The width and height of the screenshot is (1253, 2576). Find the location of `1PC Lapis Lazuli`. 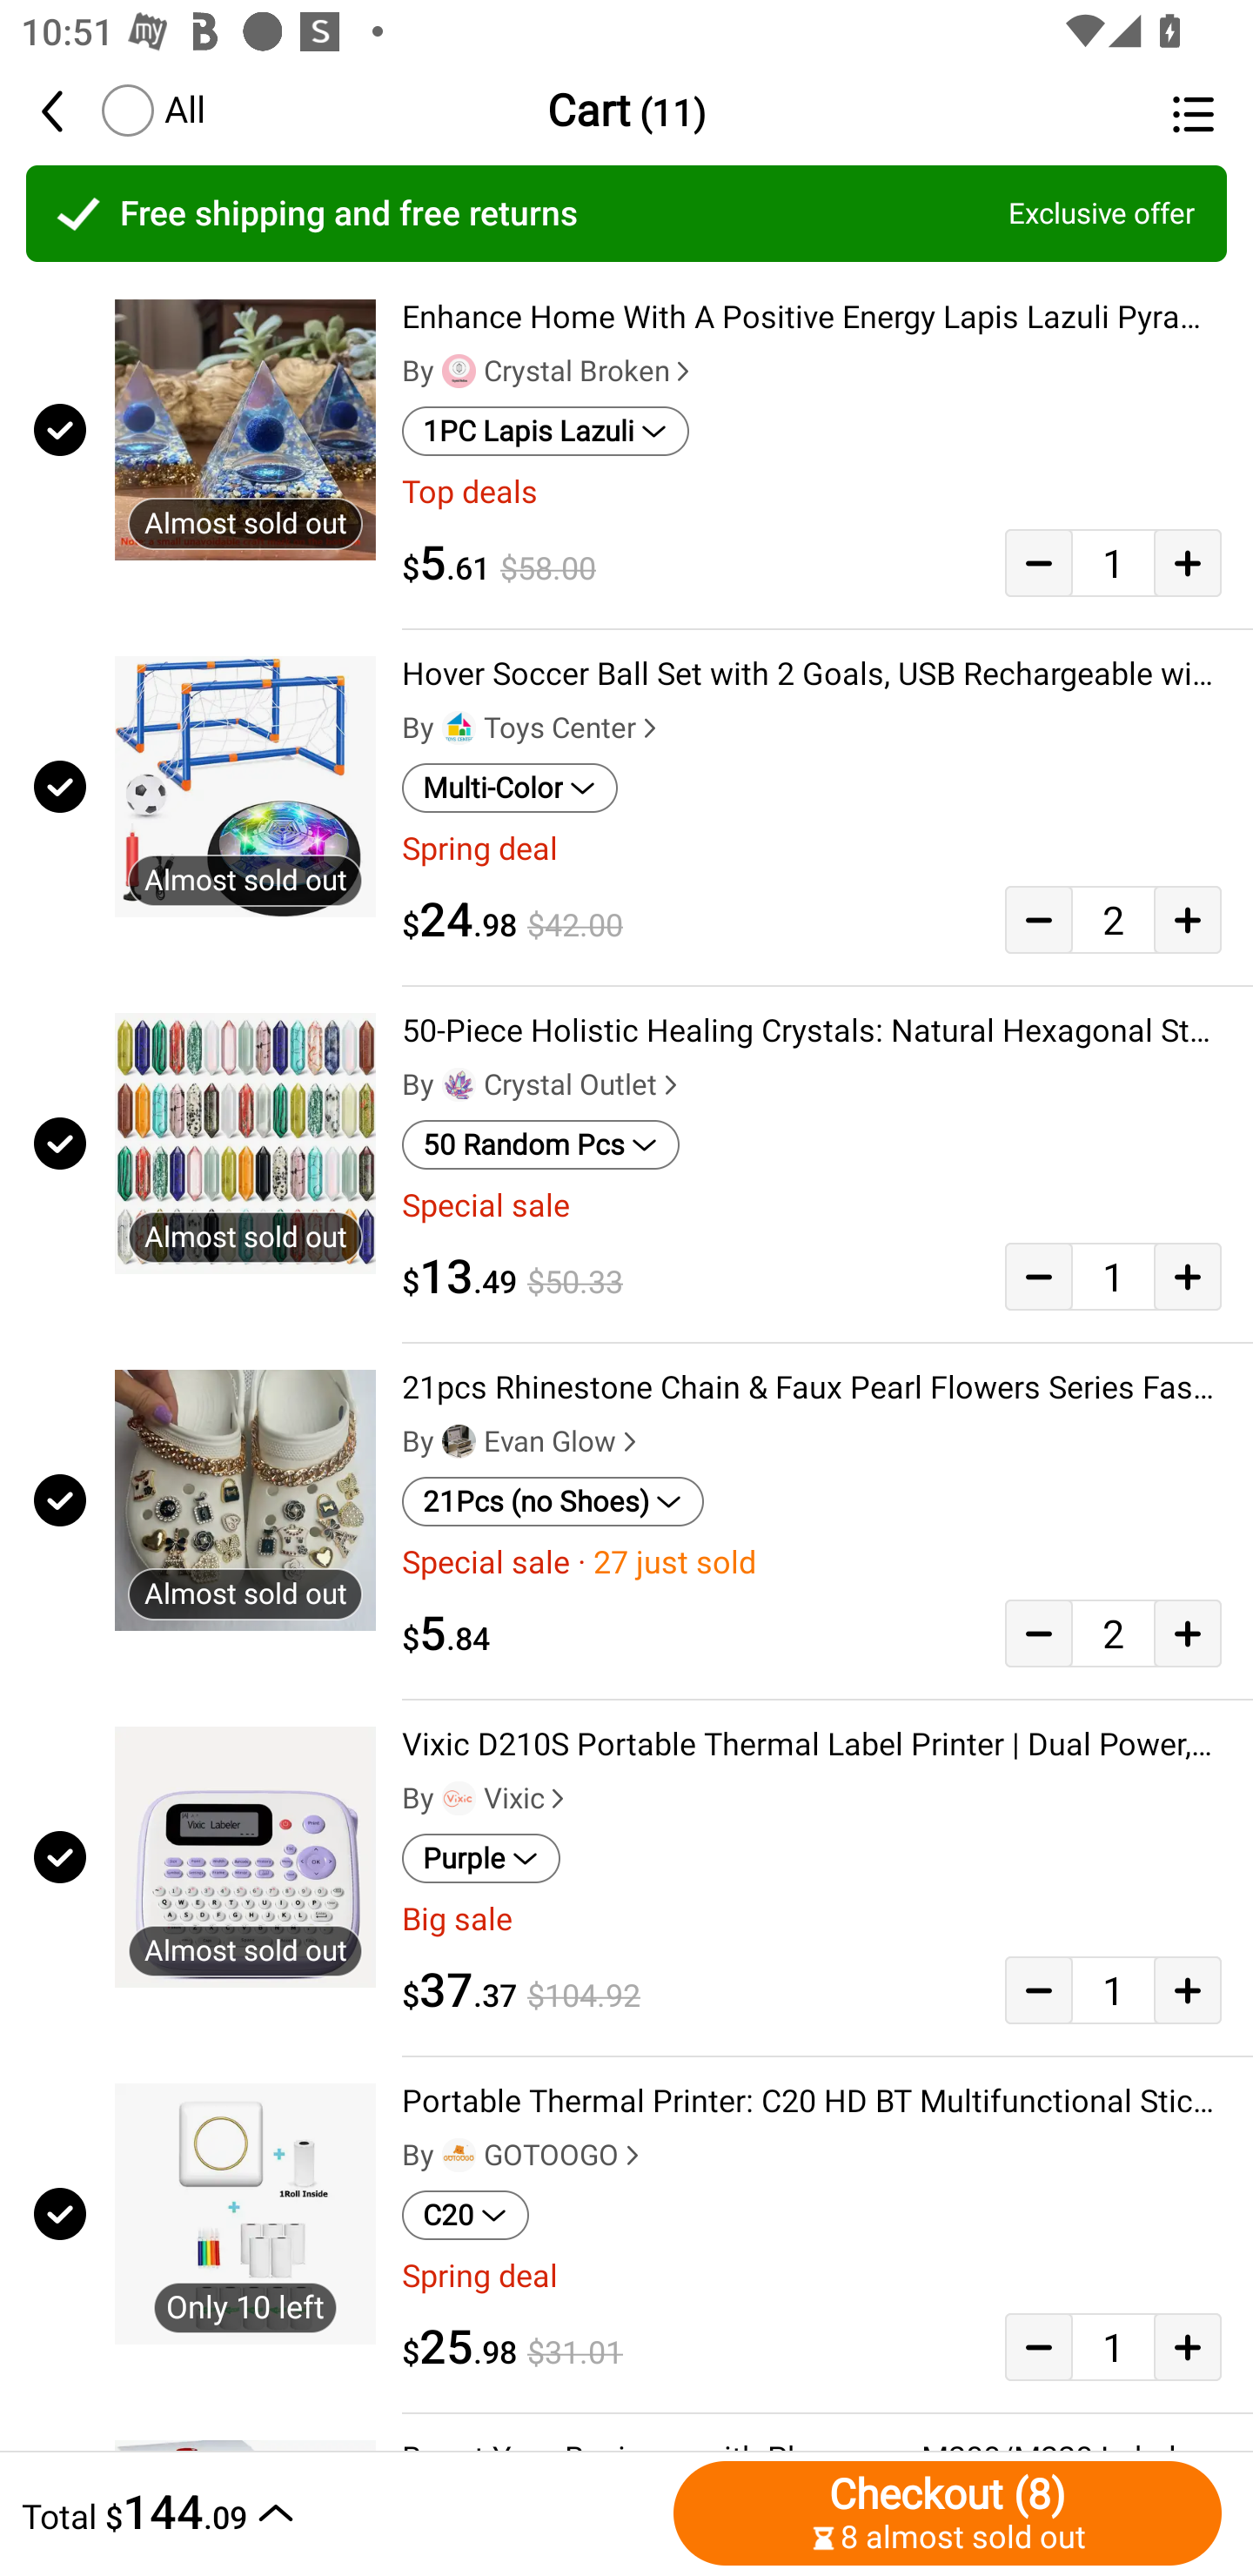

1PC Lapis Lazuli is located at coordinates (546, 431).